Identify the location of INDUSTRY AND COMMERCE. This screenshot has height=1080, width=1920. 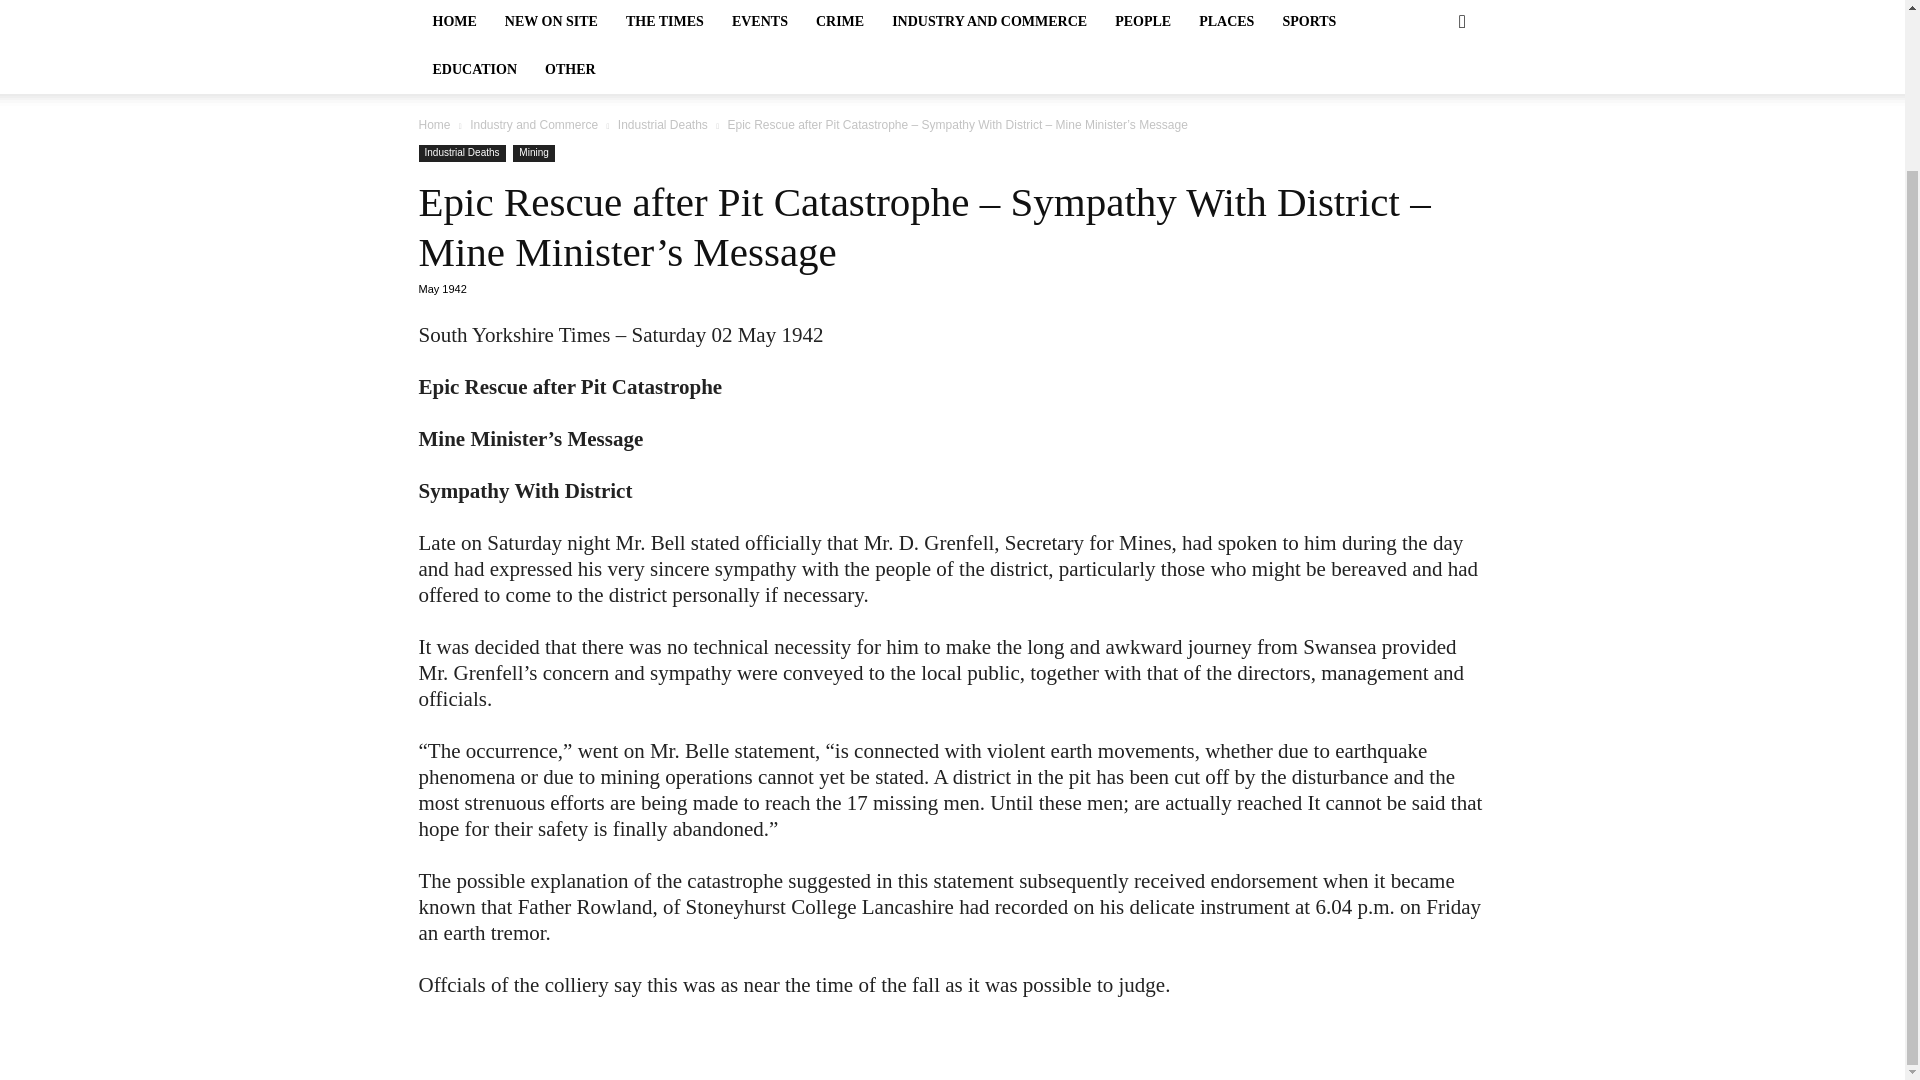
(988, 23).